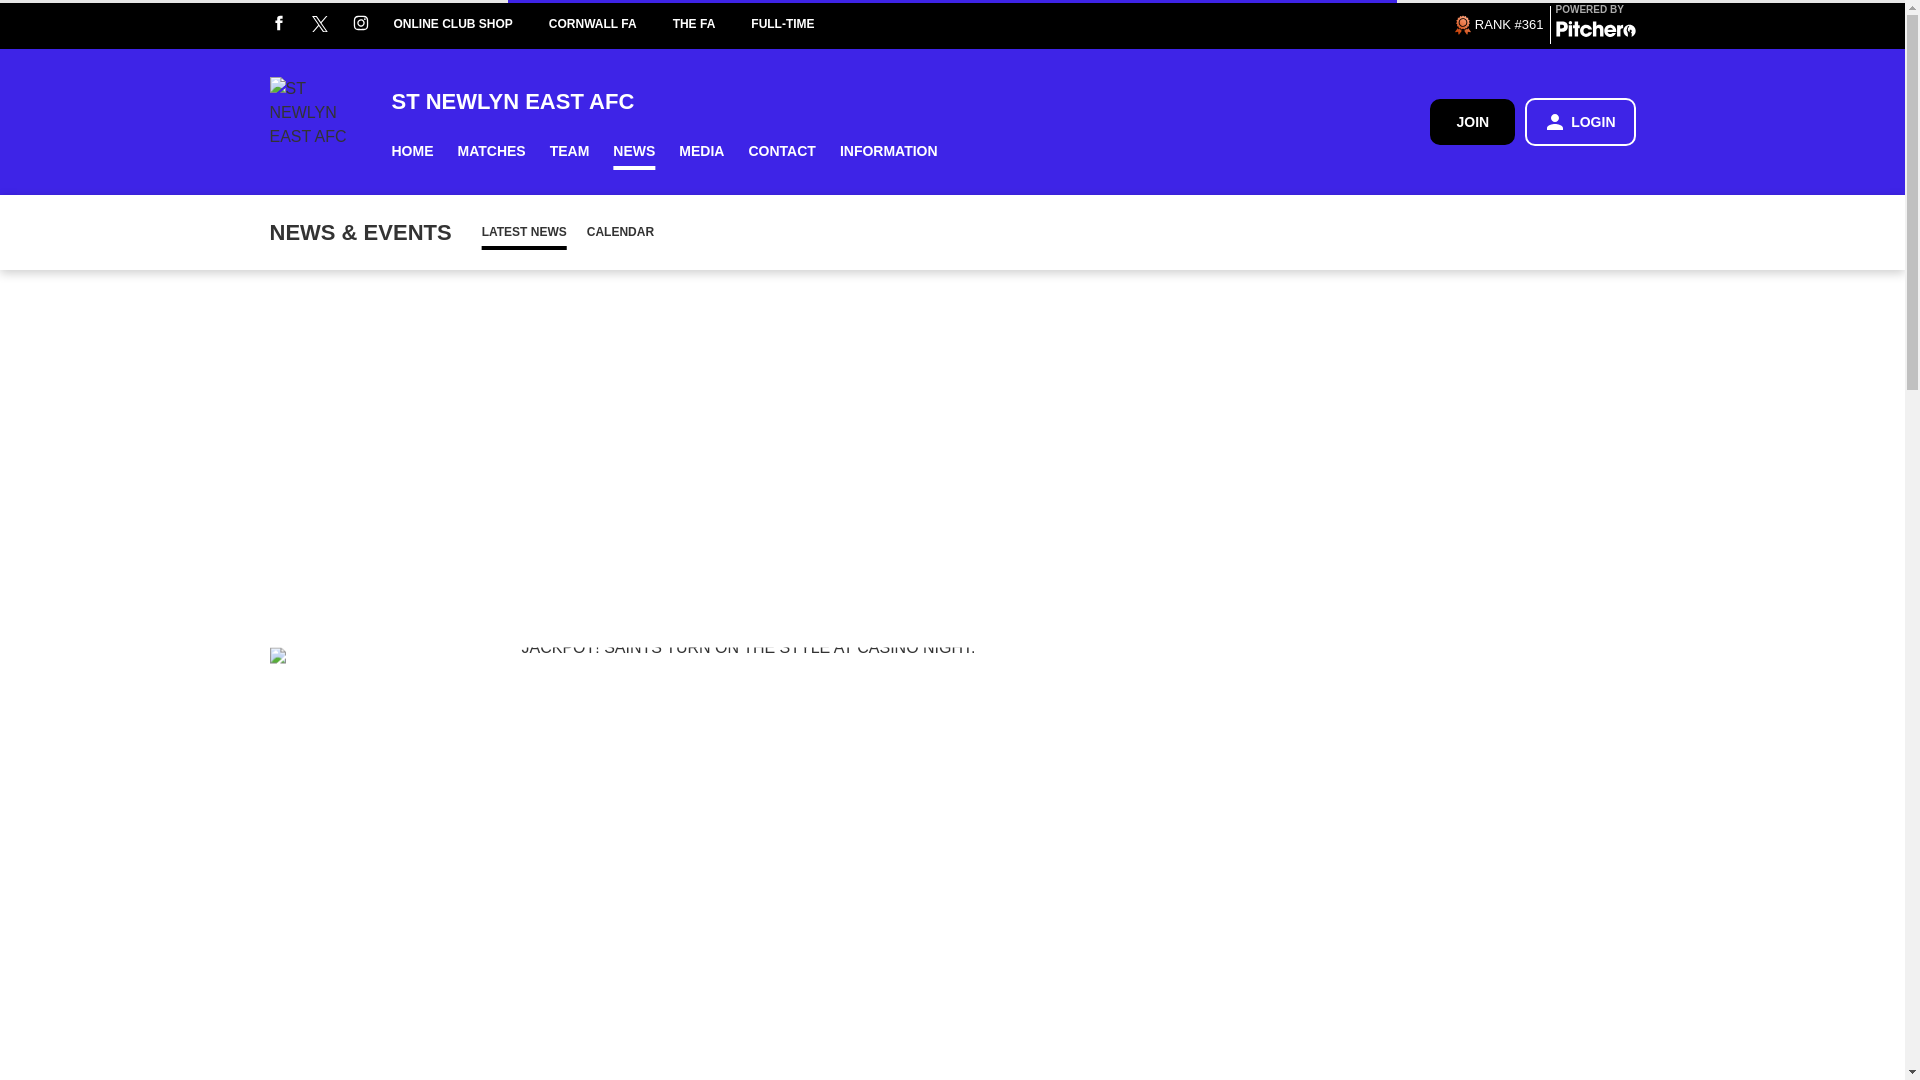 Image resolution: width=1920 pixels, height=1080 pixels. Describe the element at coordinates (781, 150) in the screenshot. I see `CONTACT` at that location.